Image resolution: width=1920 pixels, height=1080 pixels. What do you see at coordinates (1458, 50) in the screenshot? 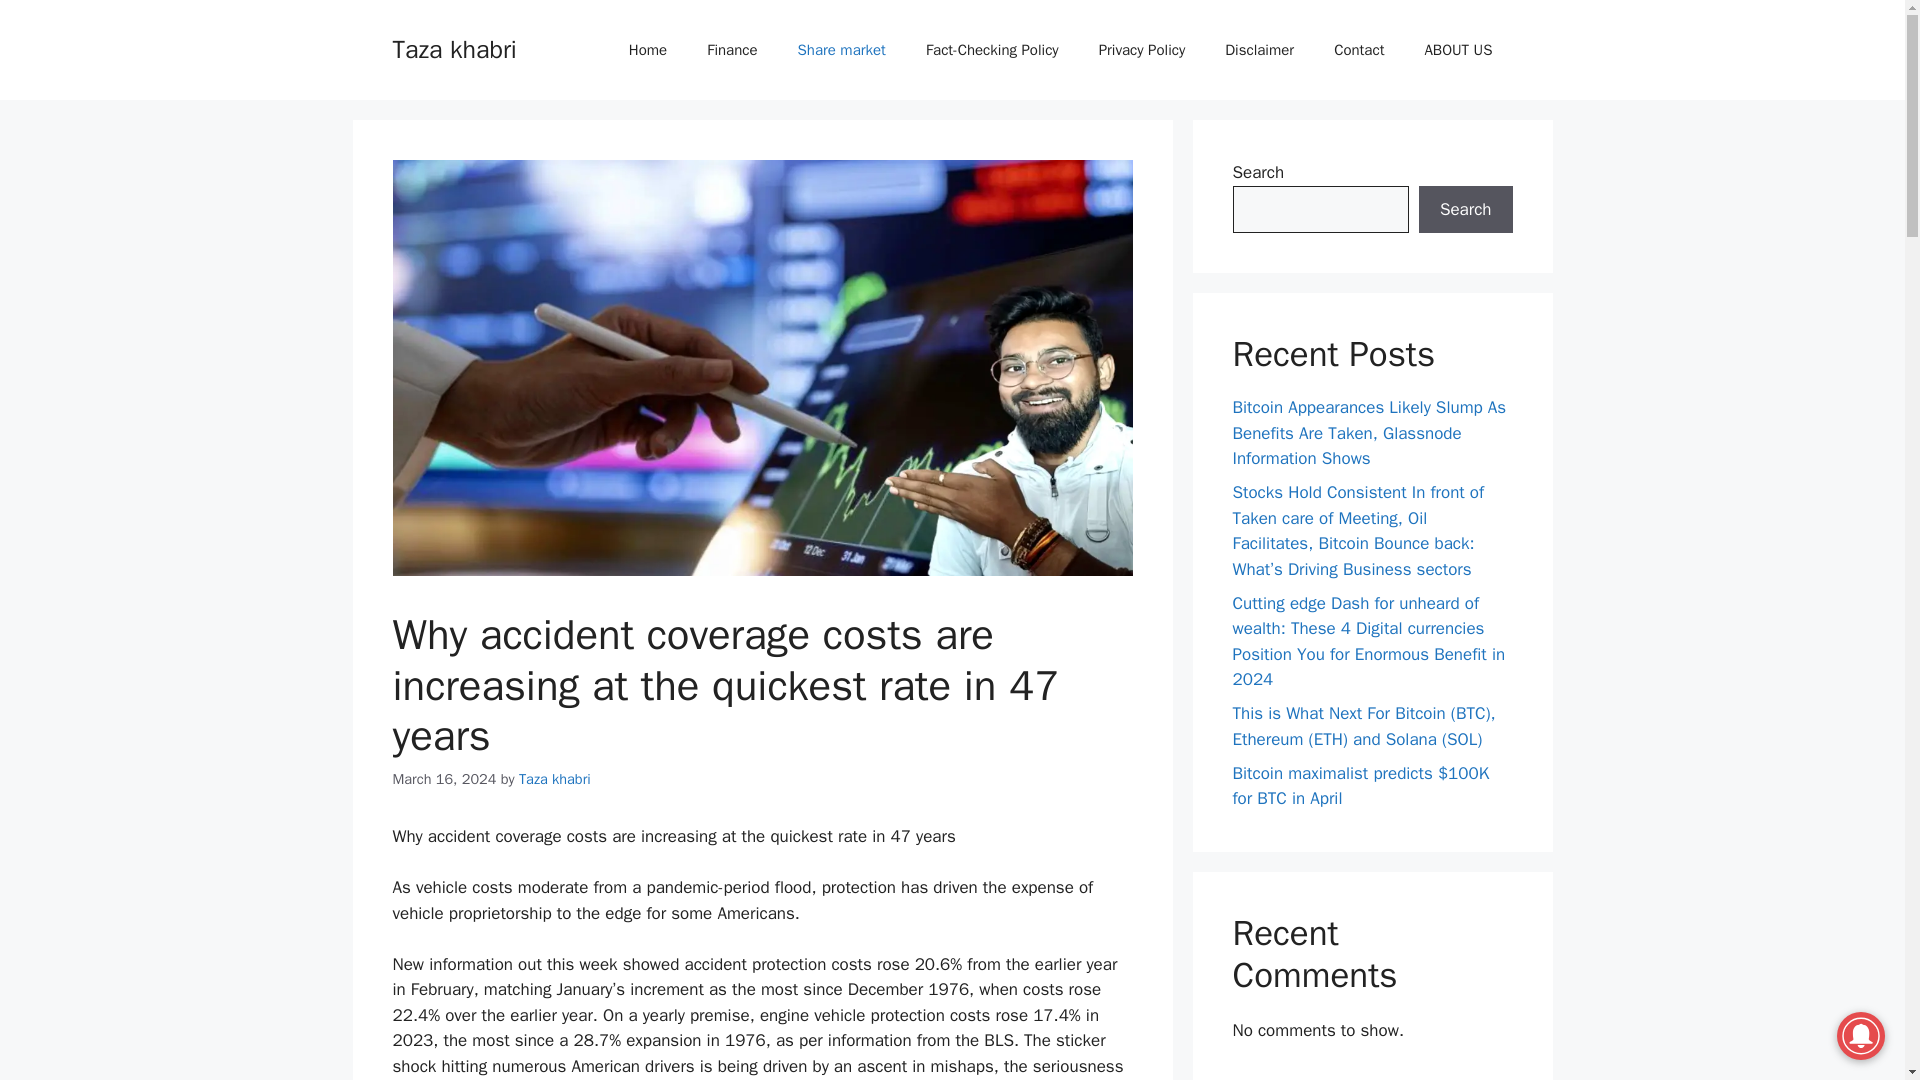
I see `ABOUT US` at bounding box center [1458, 50].